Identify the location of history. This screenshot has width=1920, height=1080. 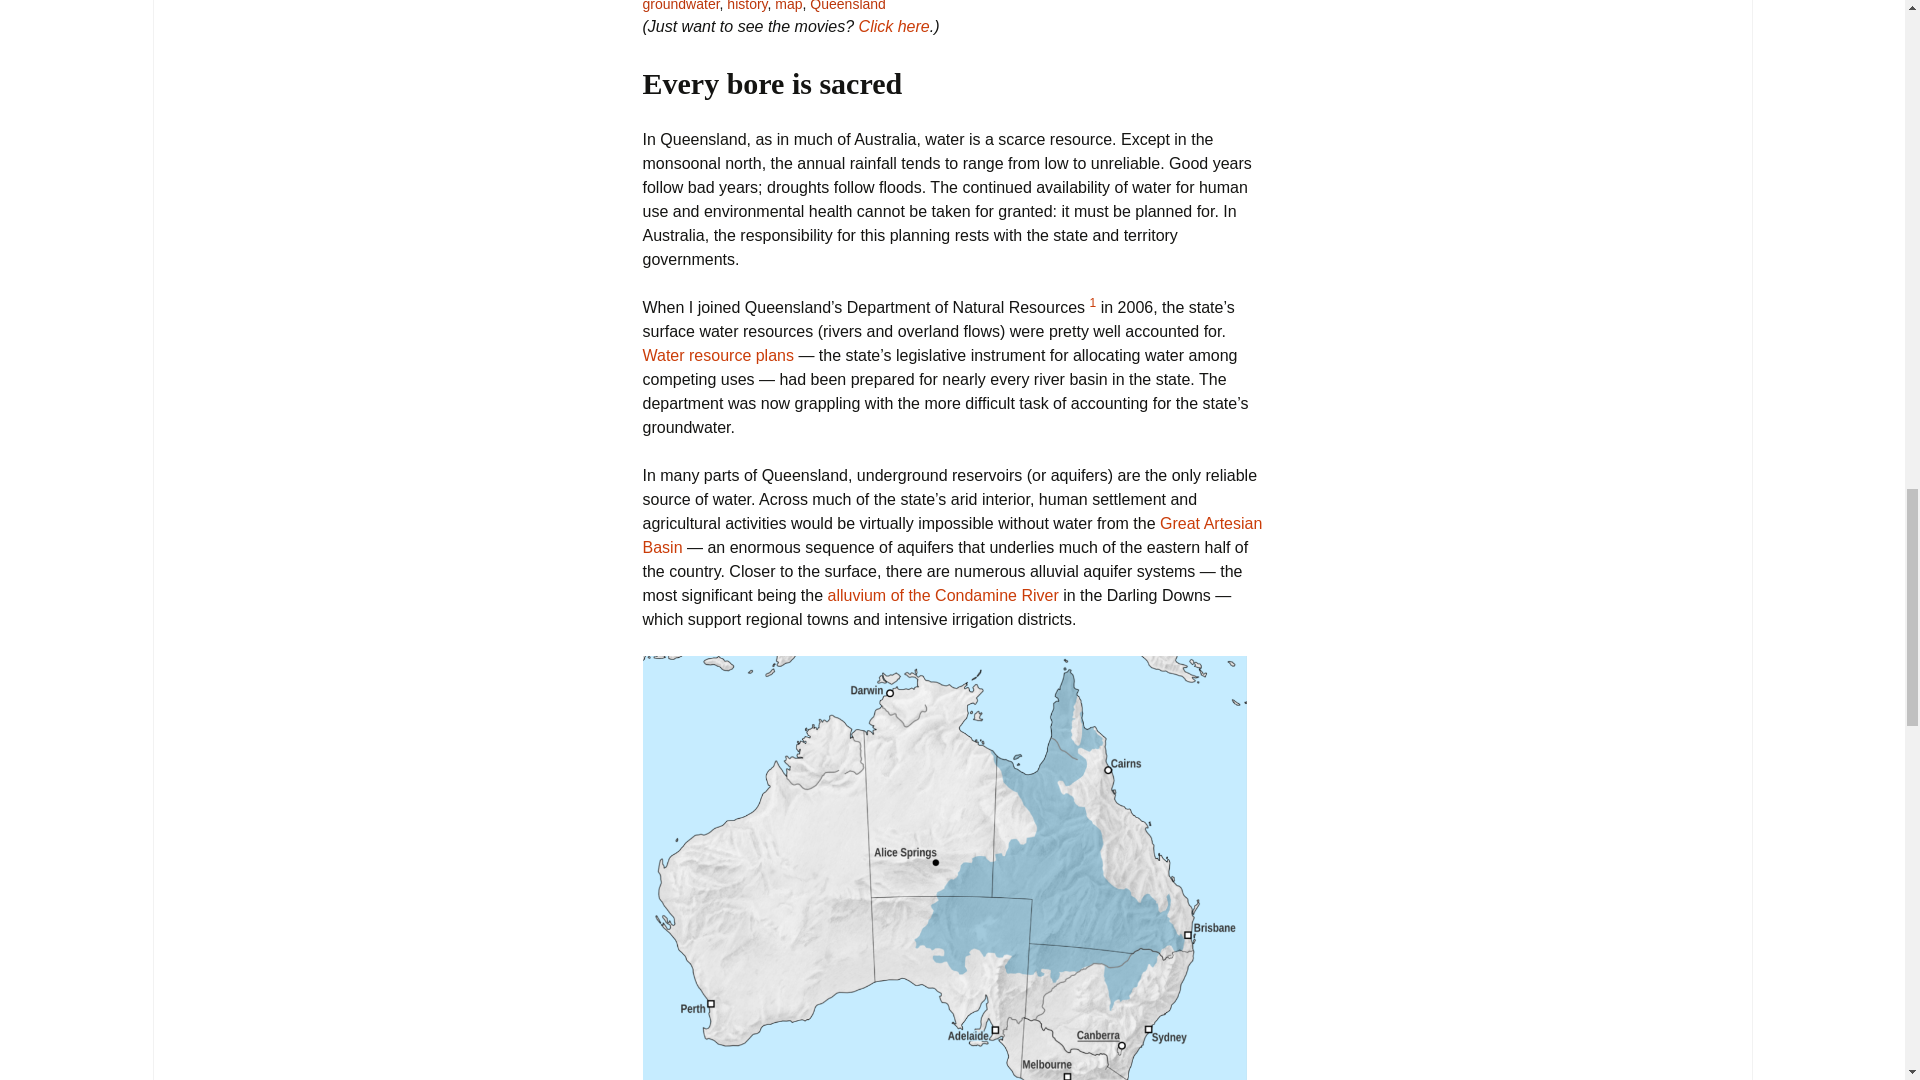
(746, 6).